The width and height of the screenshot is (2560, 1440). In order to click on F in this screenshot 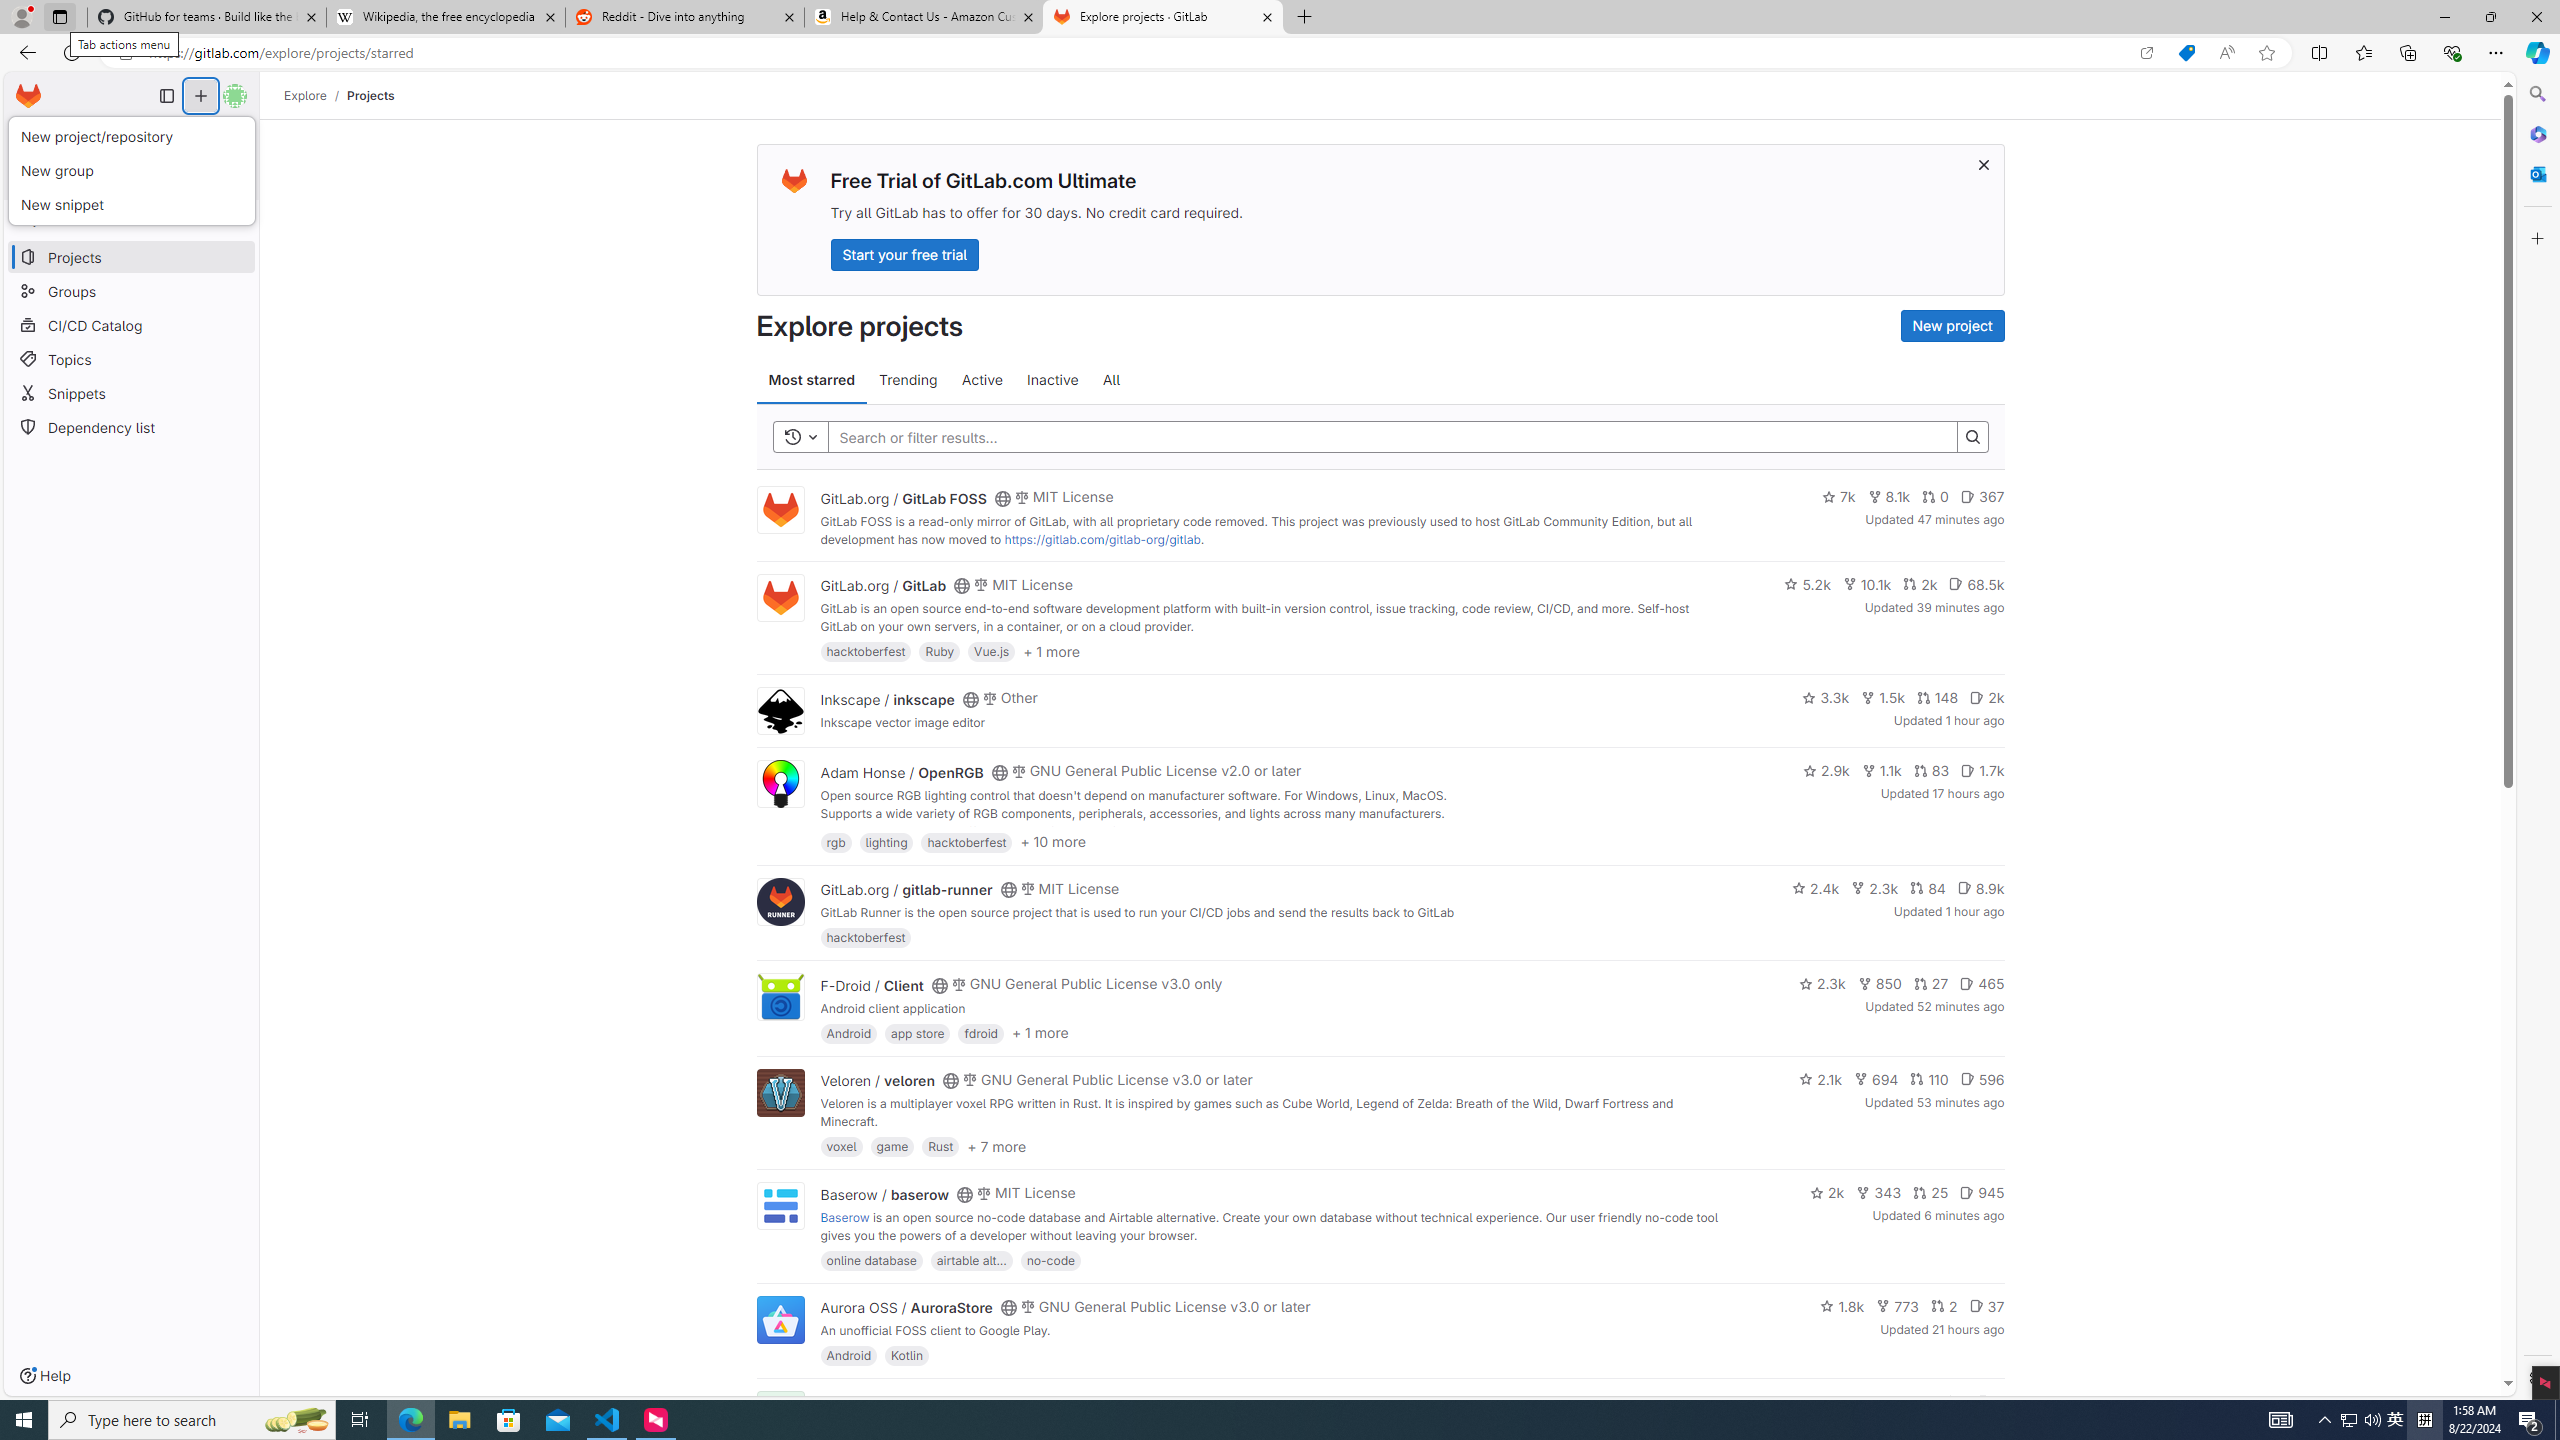, I will do `click(779, 1416)`.